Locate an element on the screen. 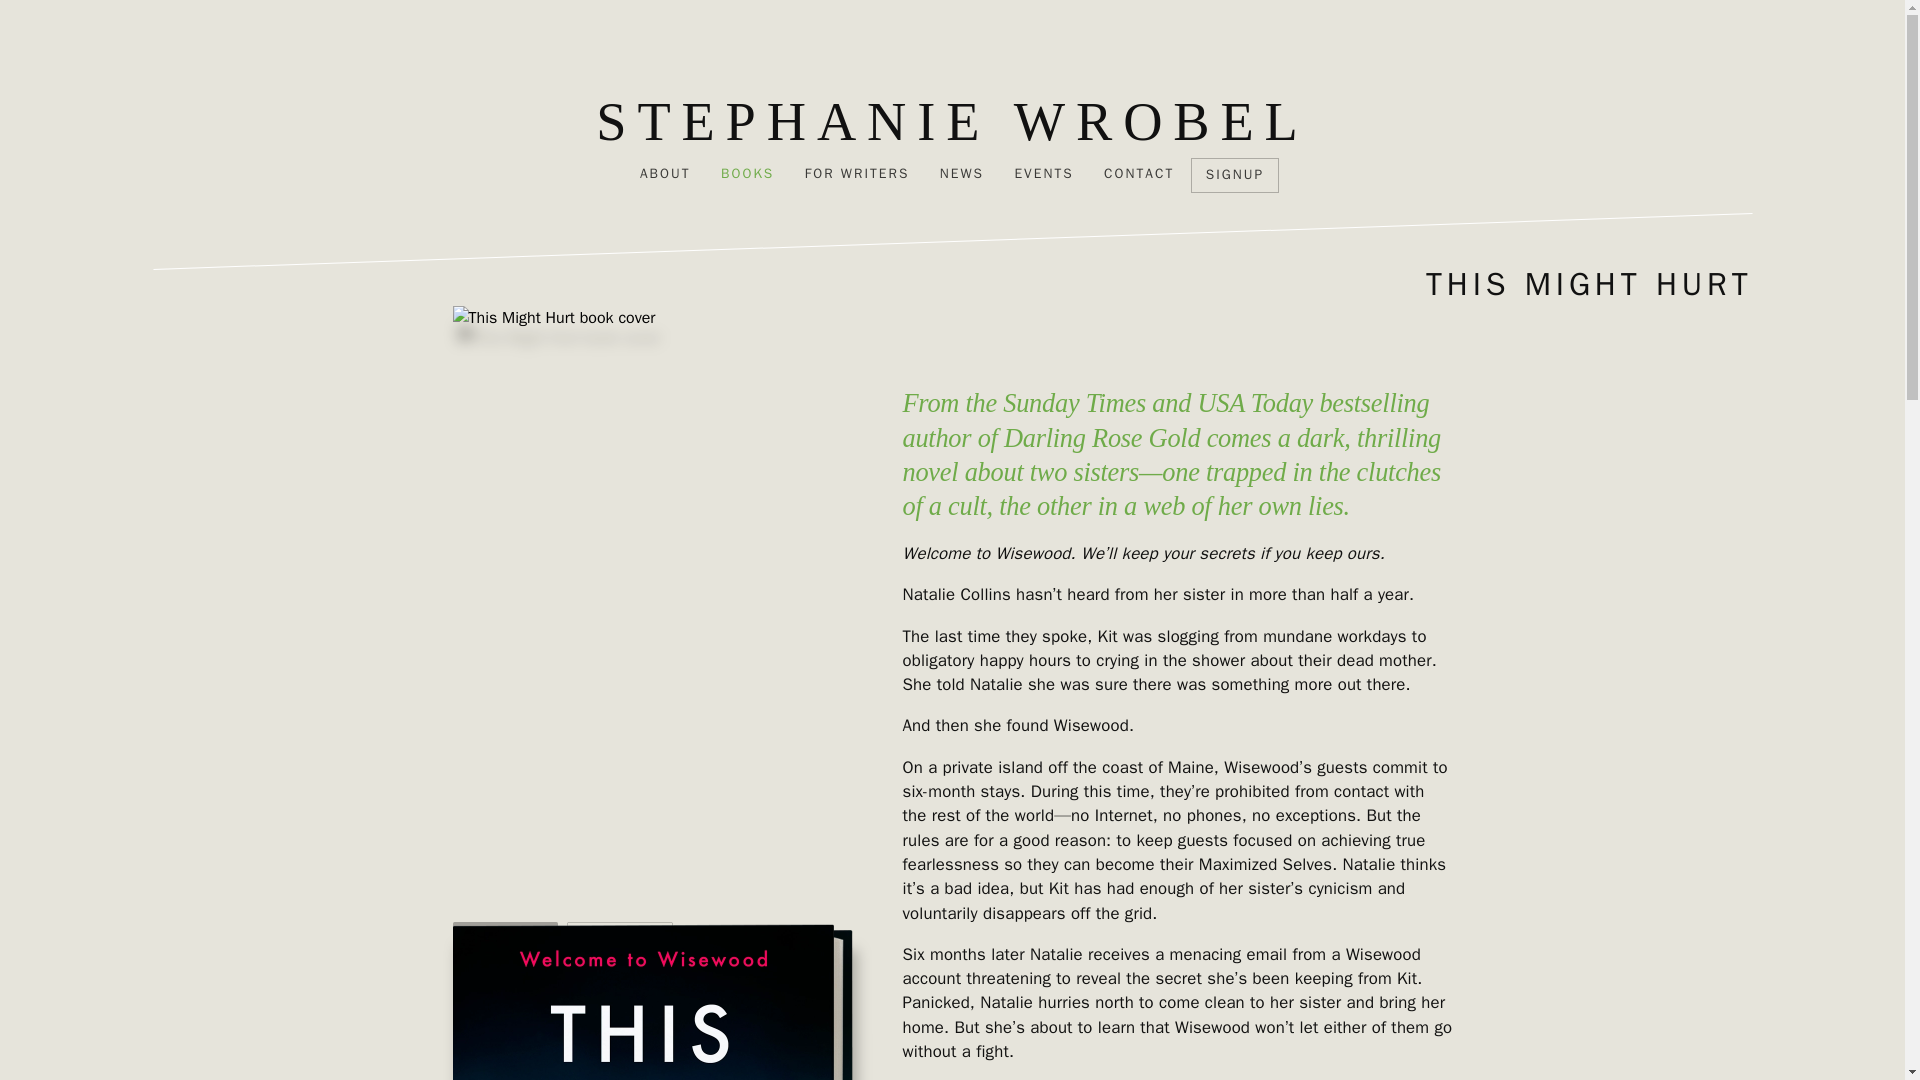 This screenshot has width=1920, height=1080. FOR WRITERS is located at coordinates (856, 174).